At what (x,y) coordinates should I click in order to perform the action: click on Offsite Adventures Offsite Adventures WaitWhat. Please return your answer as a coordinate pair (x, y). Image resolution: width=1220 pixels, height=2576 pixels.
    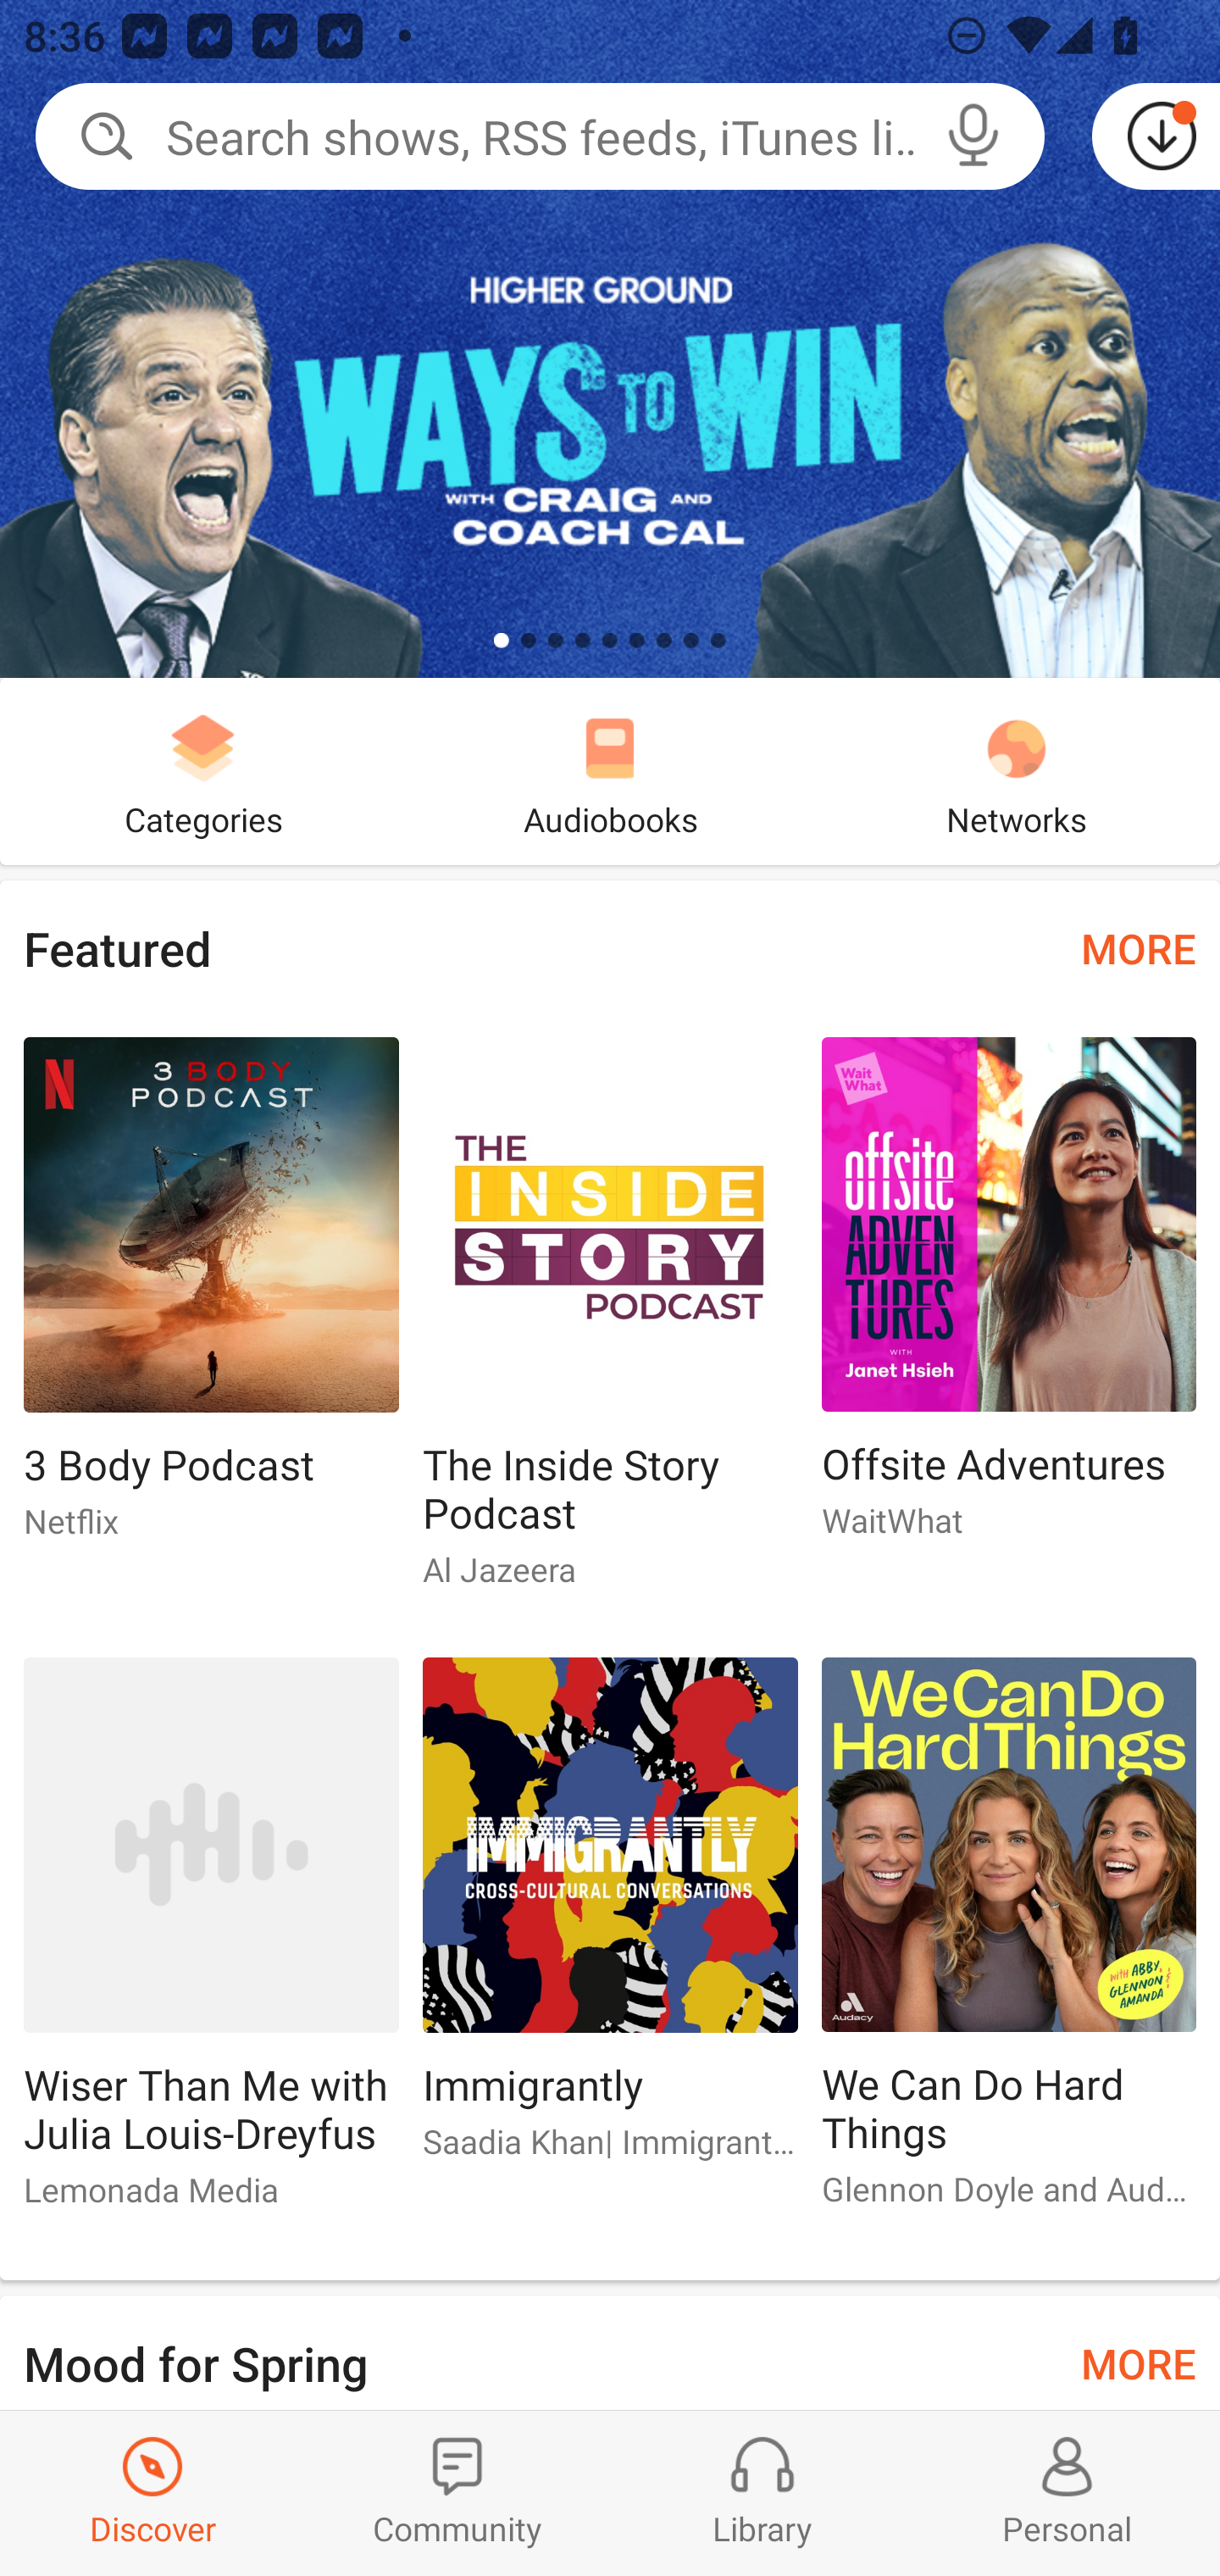
    Looking at the image, I should click on (1009, 1302).